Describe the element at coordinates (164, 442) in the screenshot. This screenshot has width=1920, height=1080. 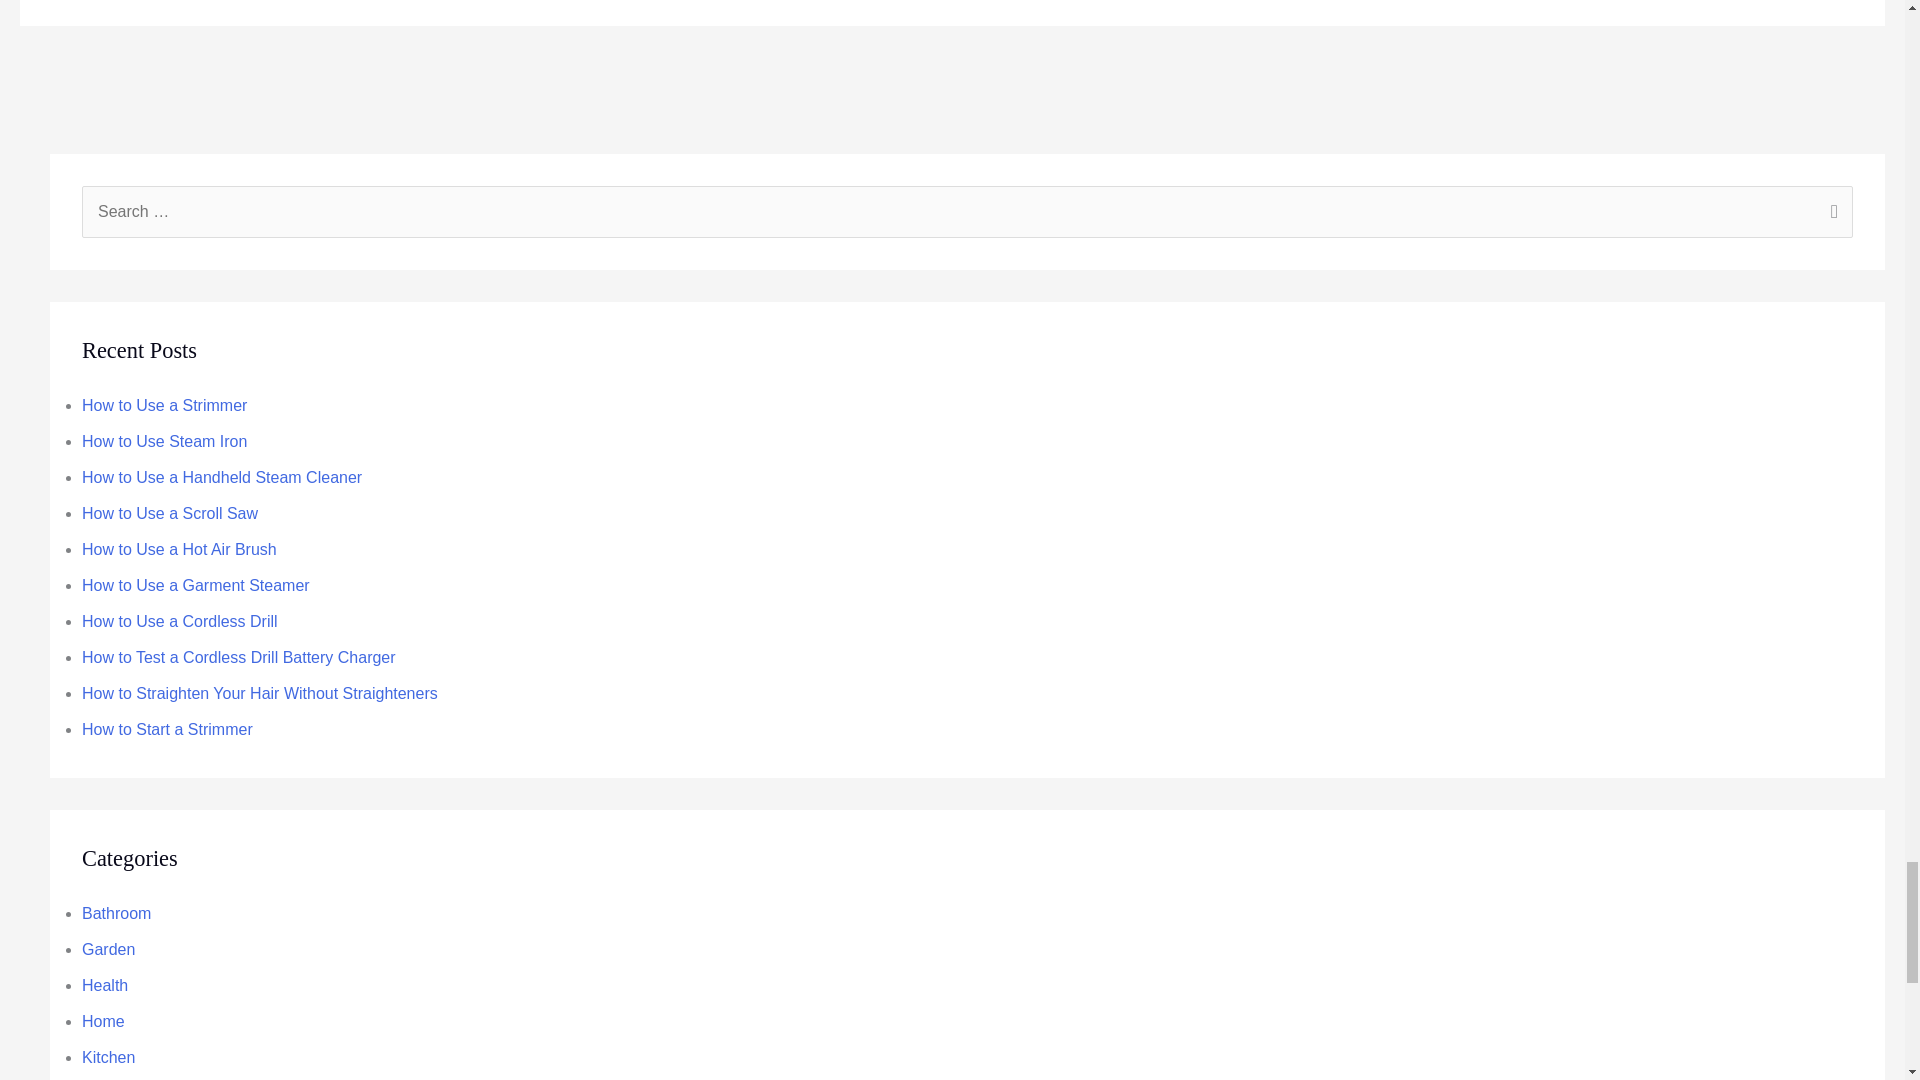
I see `How to Use Steam Iron` at that location.